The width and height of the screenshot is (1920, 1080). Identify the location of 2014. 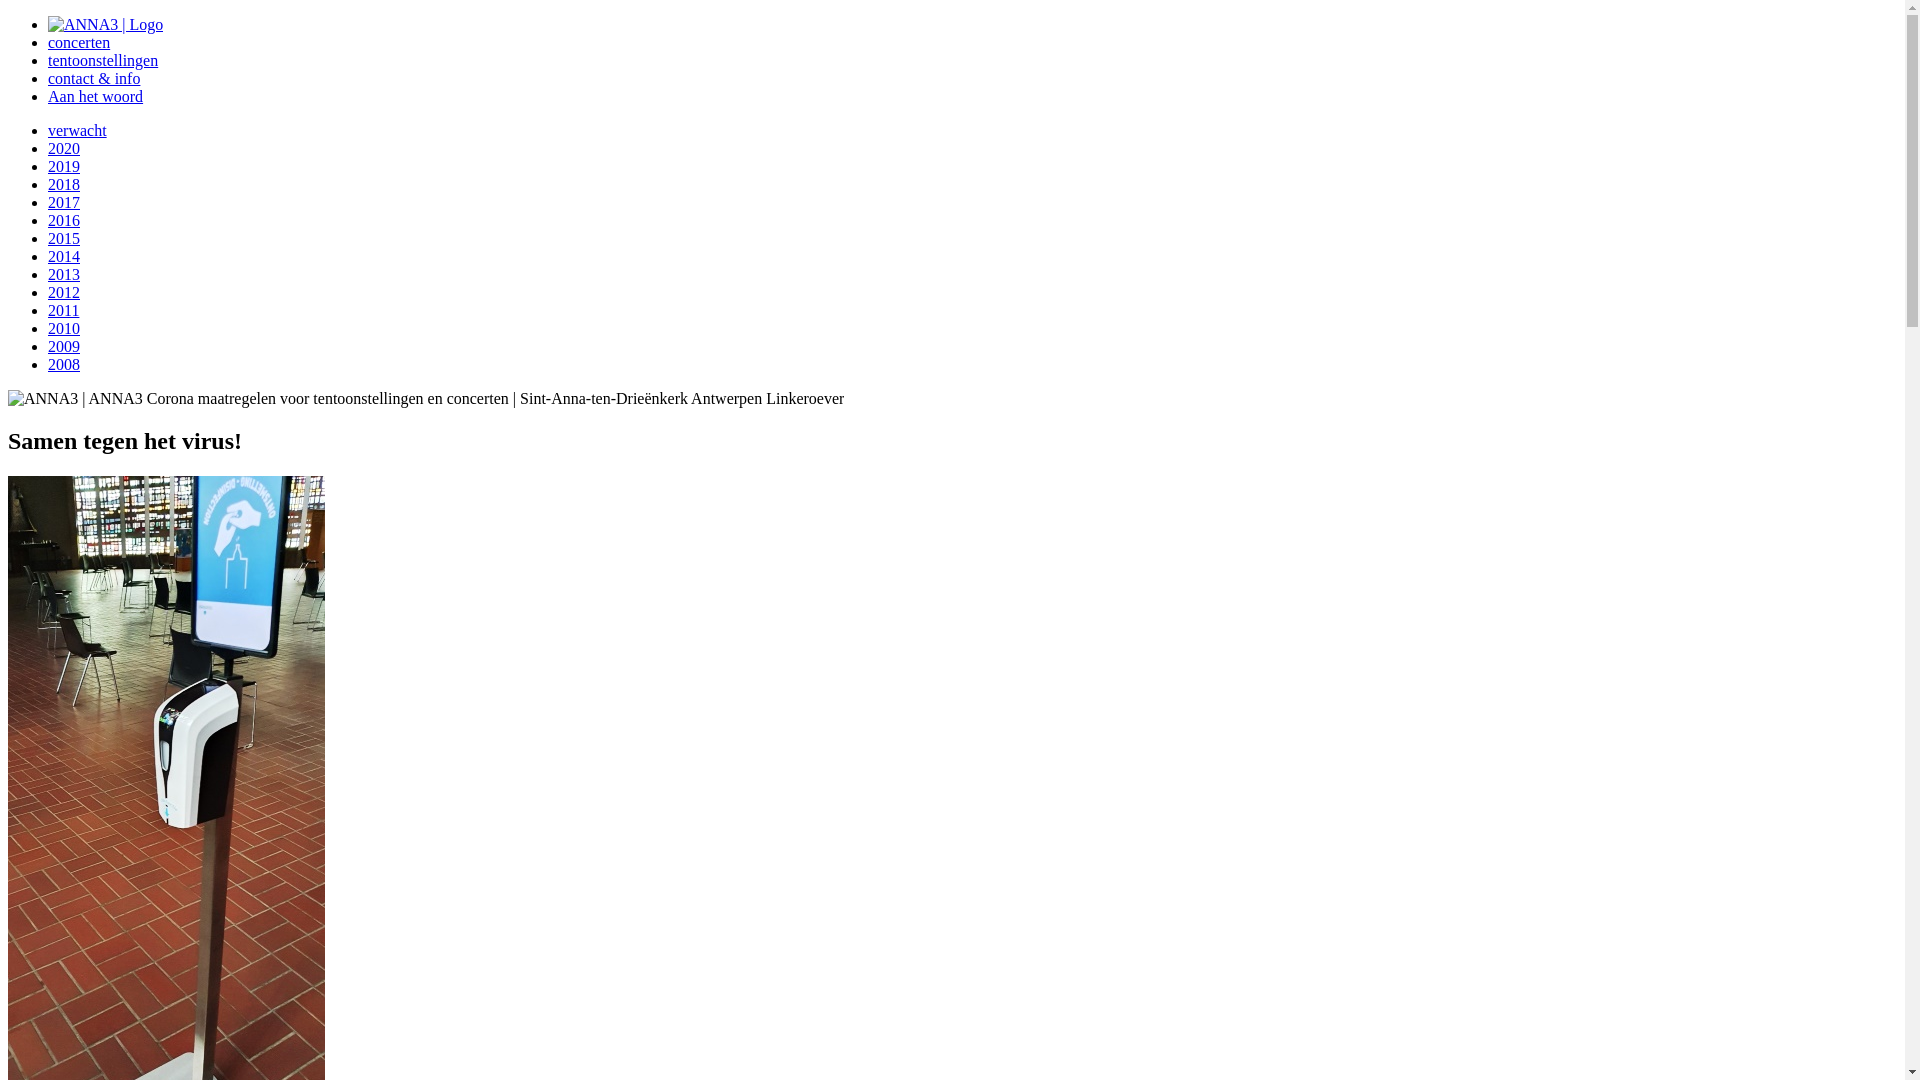
(64, 256).